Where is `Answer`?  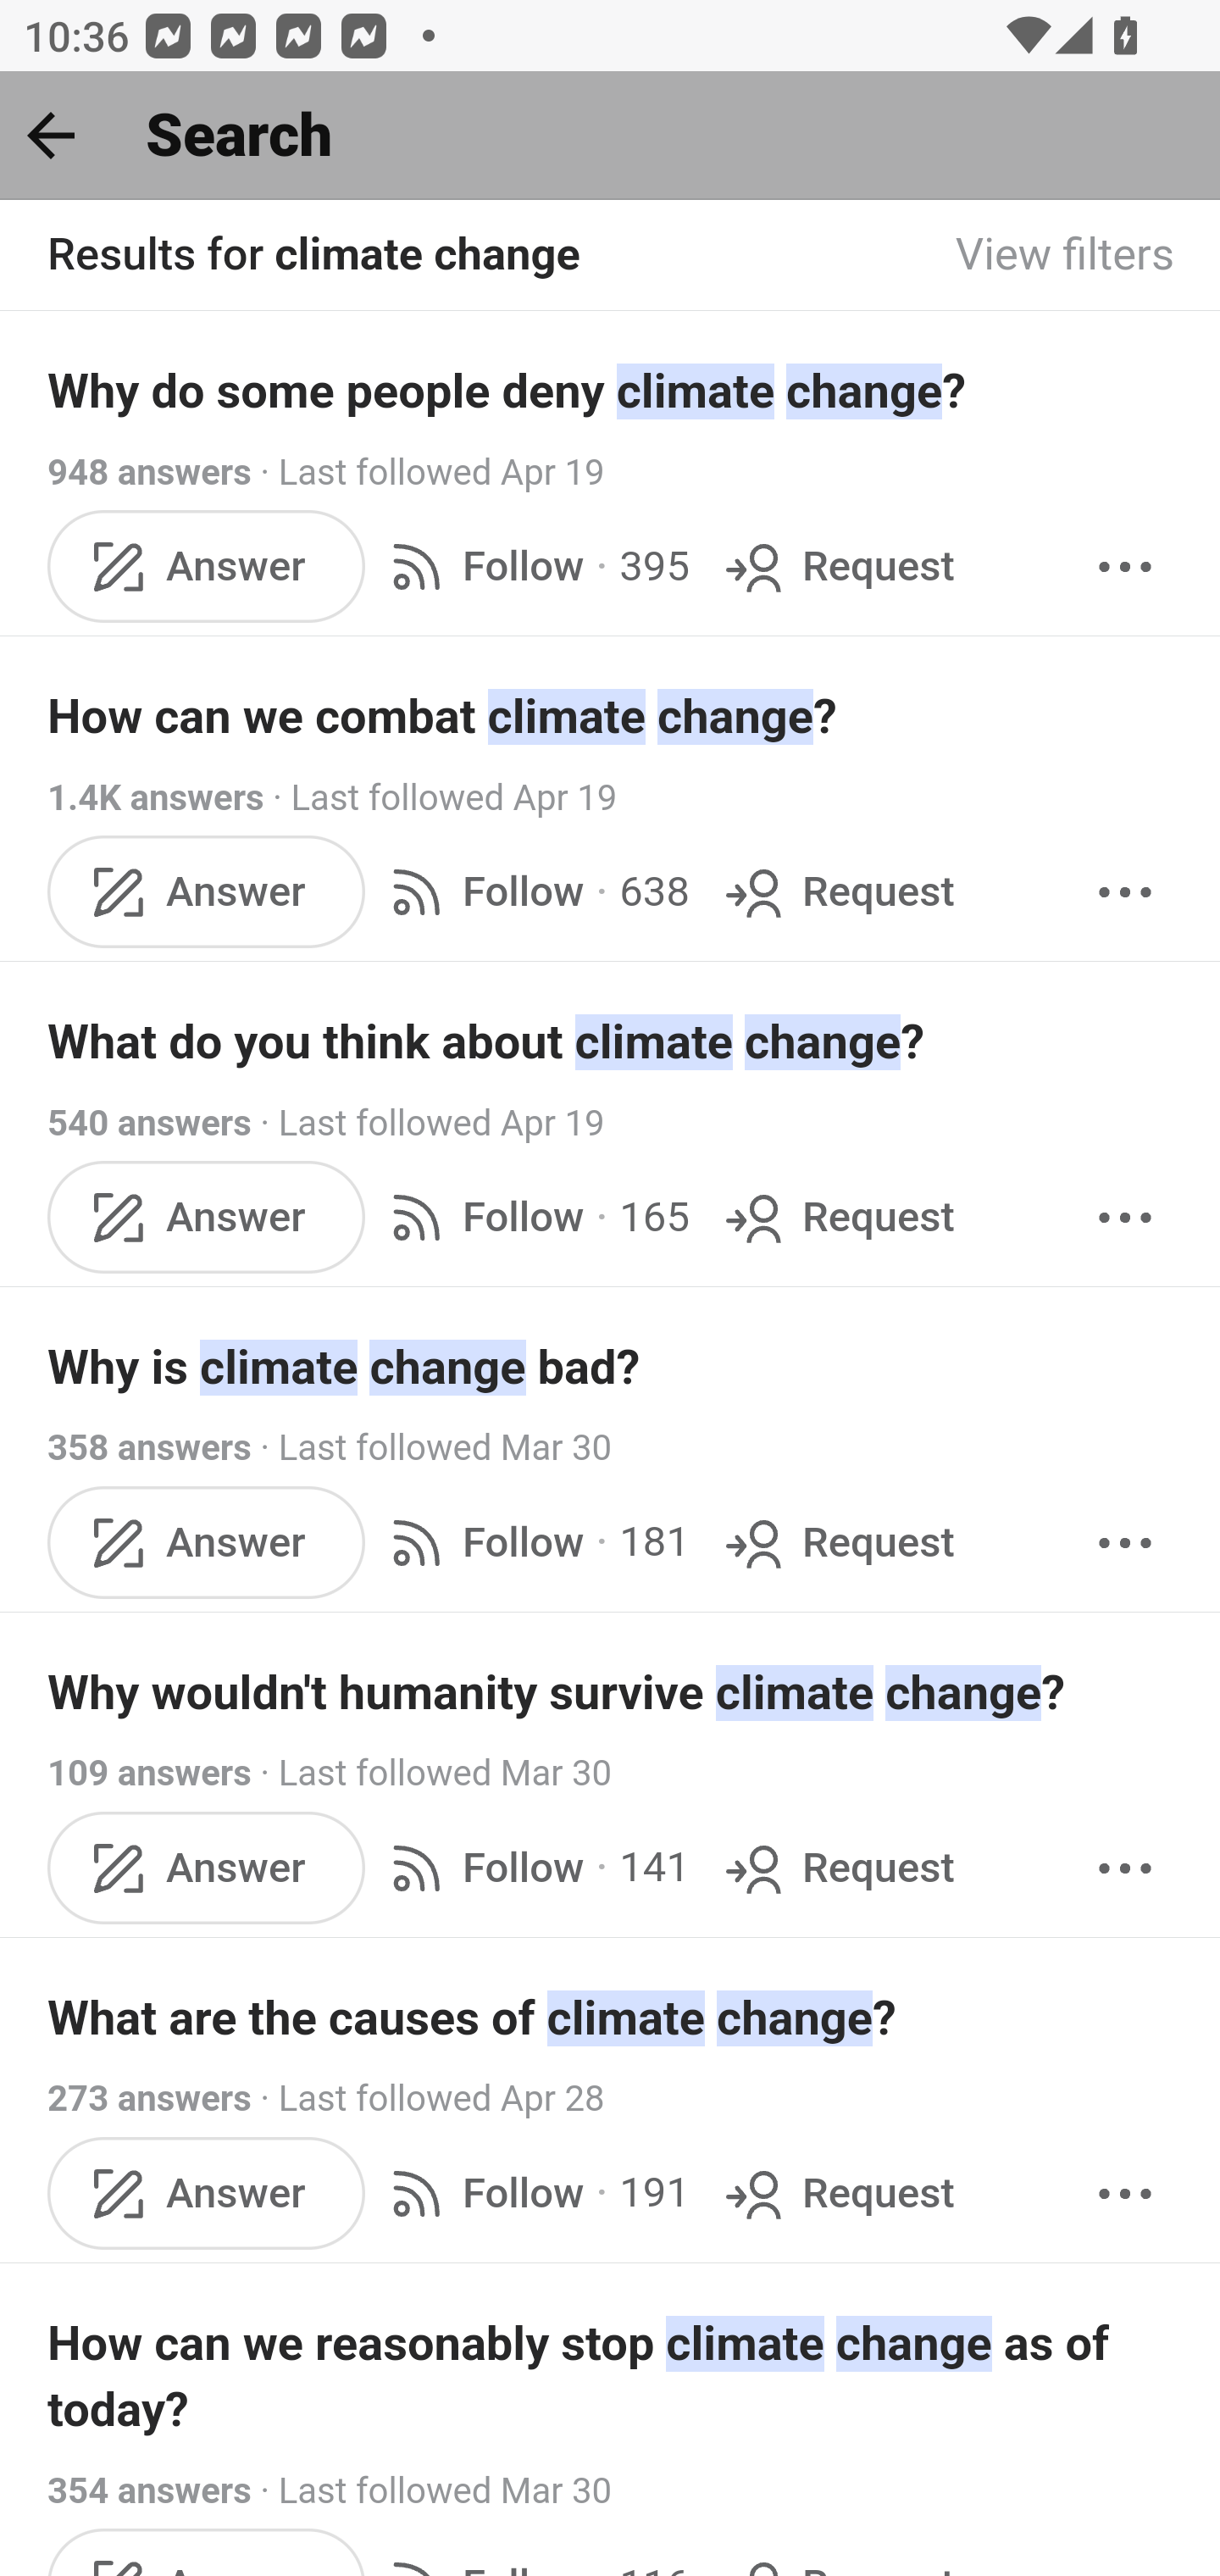 Answer is located at coordinates (207, 1219).